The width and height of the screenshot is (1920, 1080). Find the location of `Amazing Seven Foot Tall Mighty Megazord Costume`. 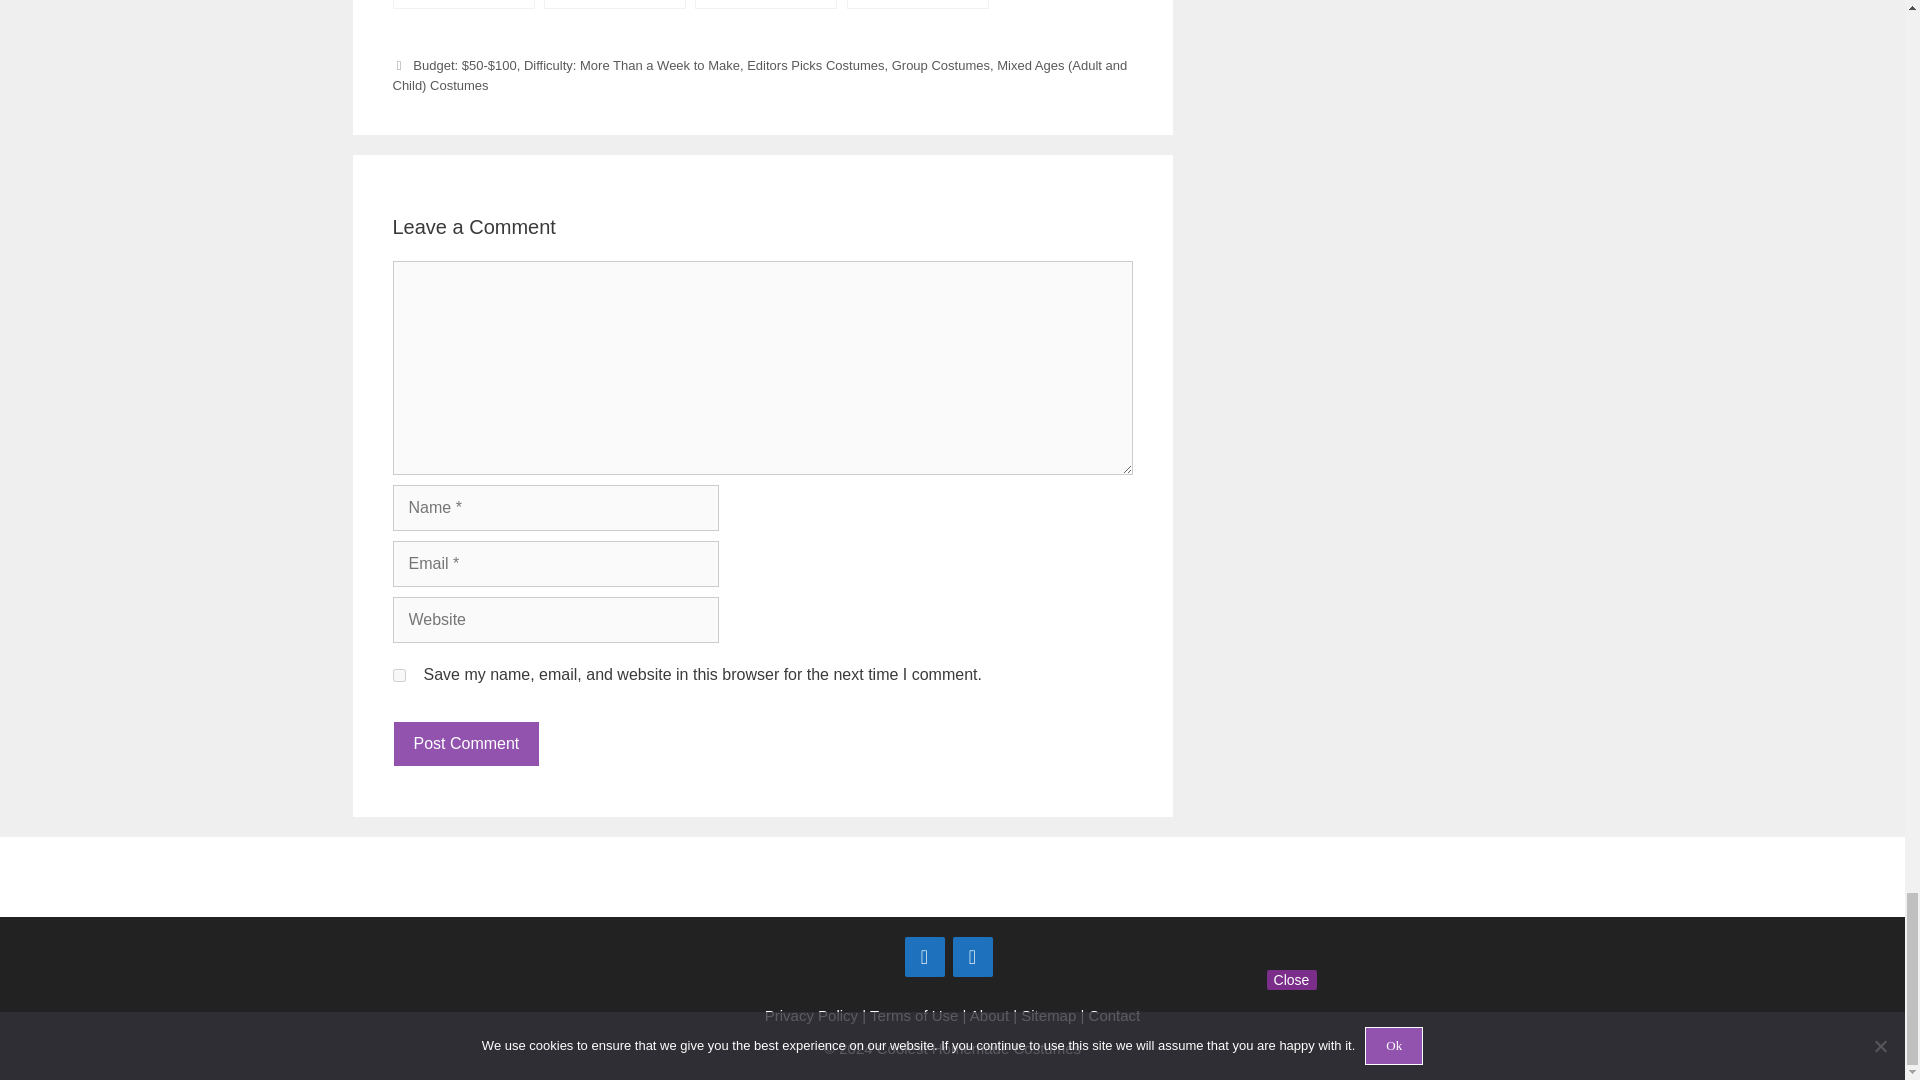

Amazing Seven Foot Tall Mighty Megazord Costume is located at coordinates (917, 4).